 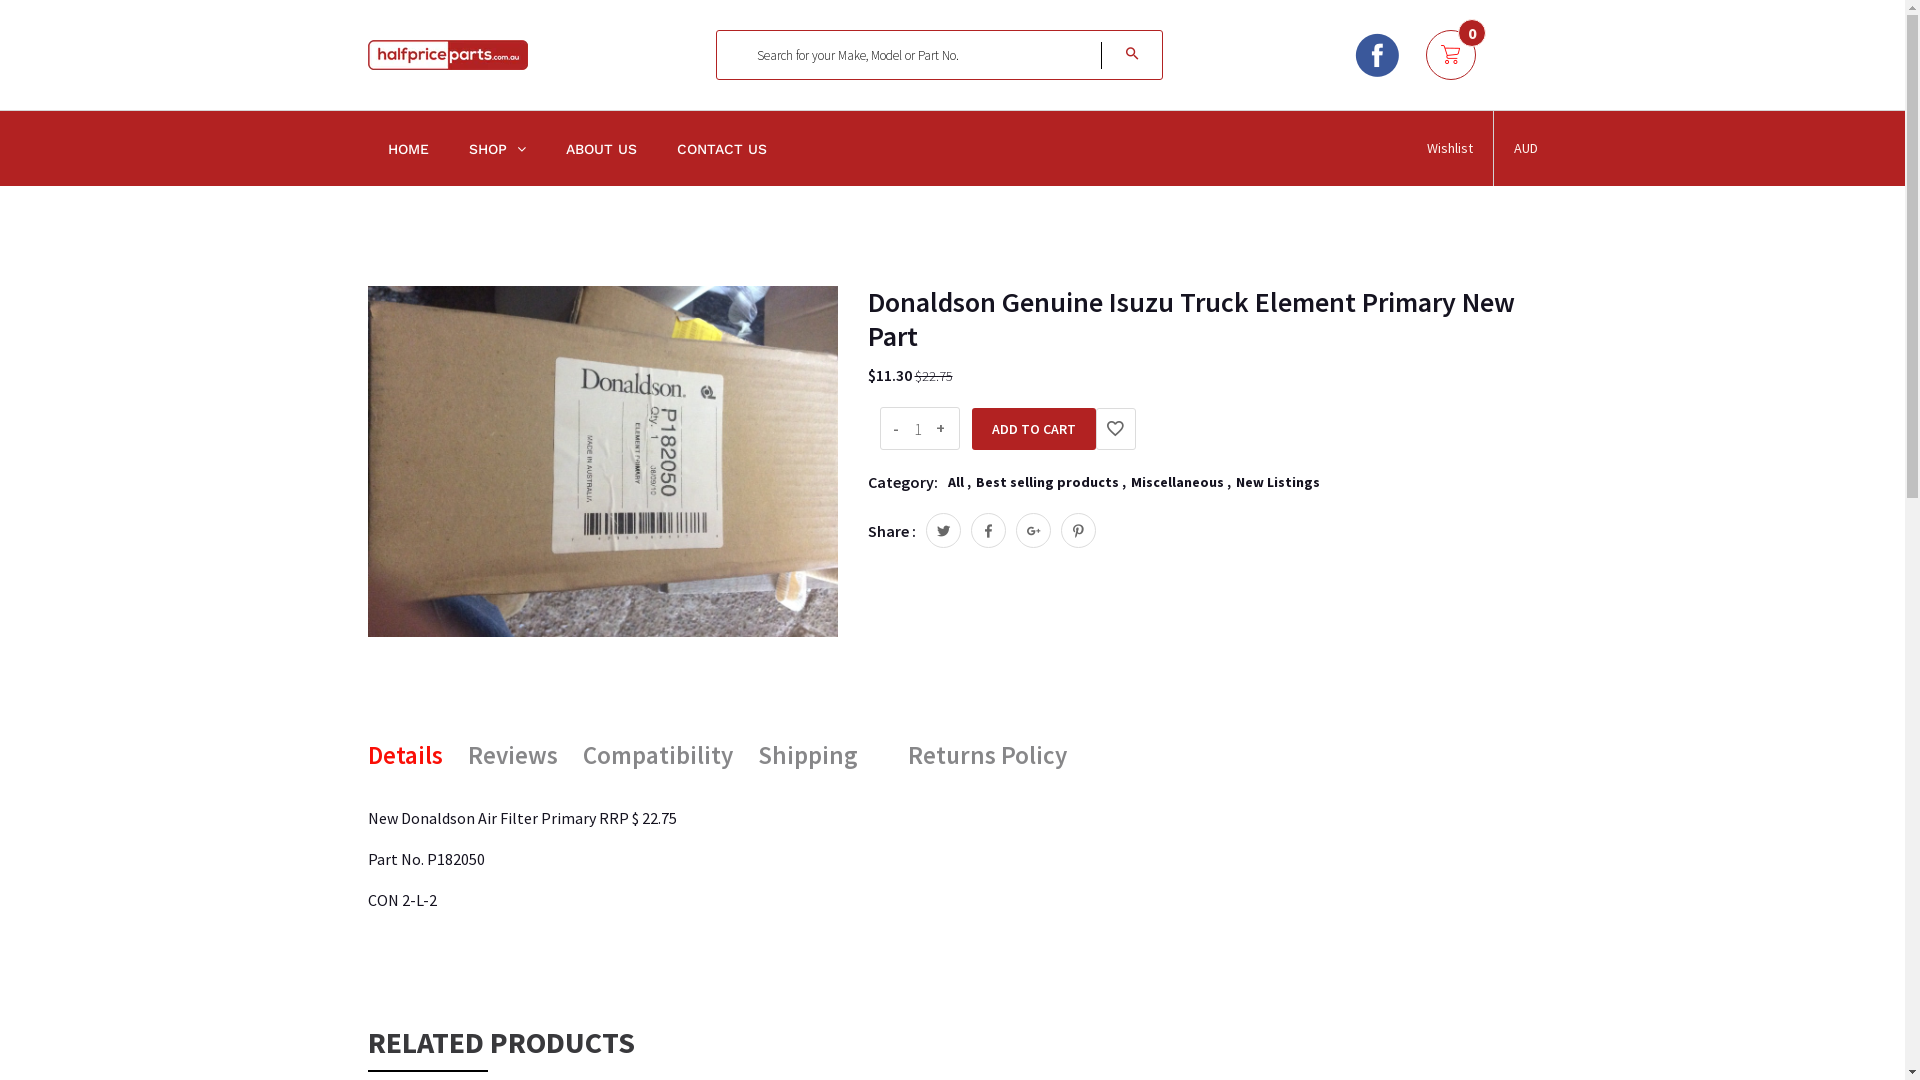 I want to click on ABOUT US, so click(x=602, y=148).